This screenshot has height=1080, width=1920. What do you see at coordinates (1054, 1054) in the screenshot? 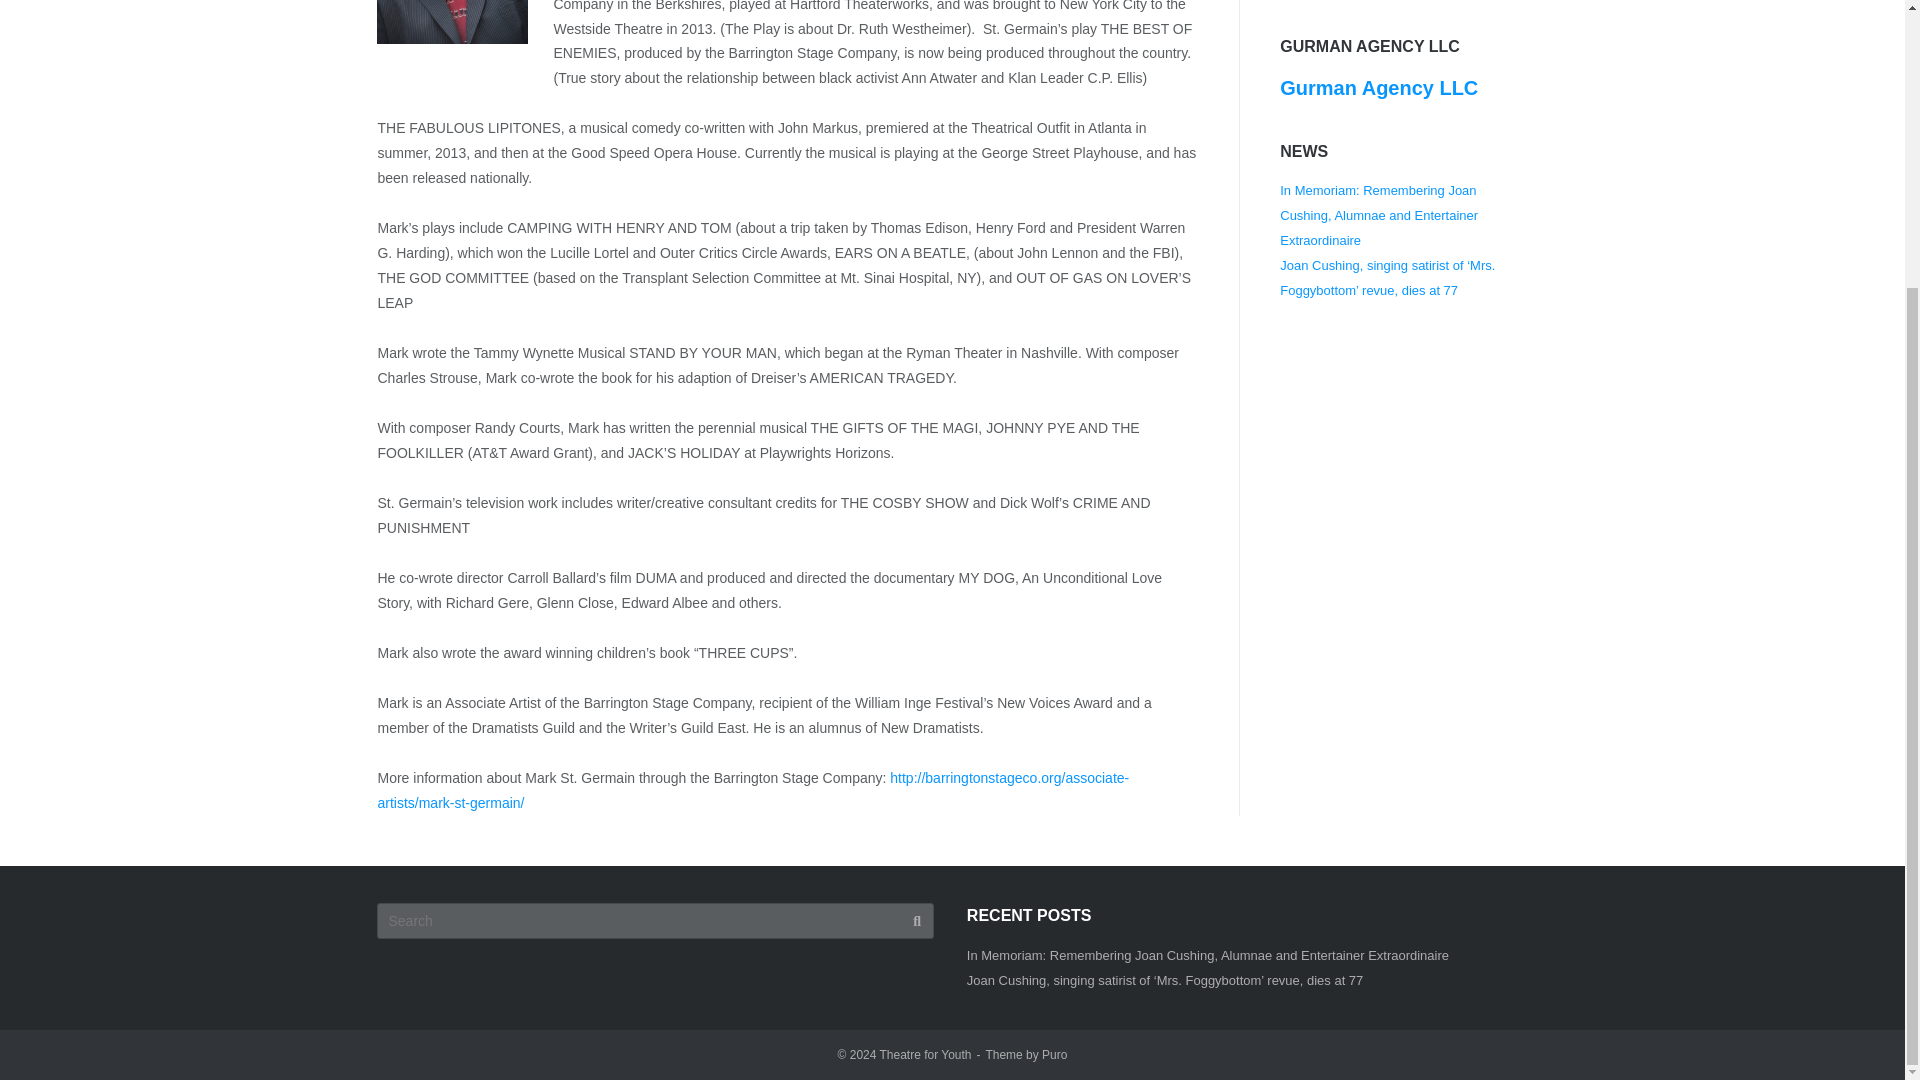
I see `Puro` at bounding box center [1054, 1054].